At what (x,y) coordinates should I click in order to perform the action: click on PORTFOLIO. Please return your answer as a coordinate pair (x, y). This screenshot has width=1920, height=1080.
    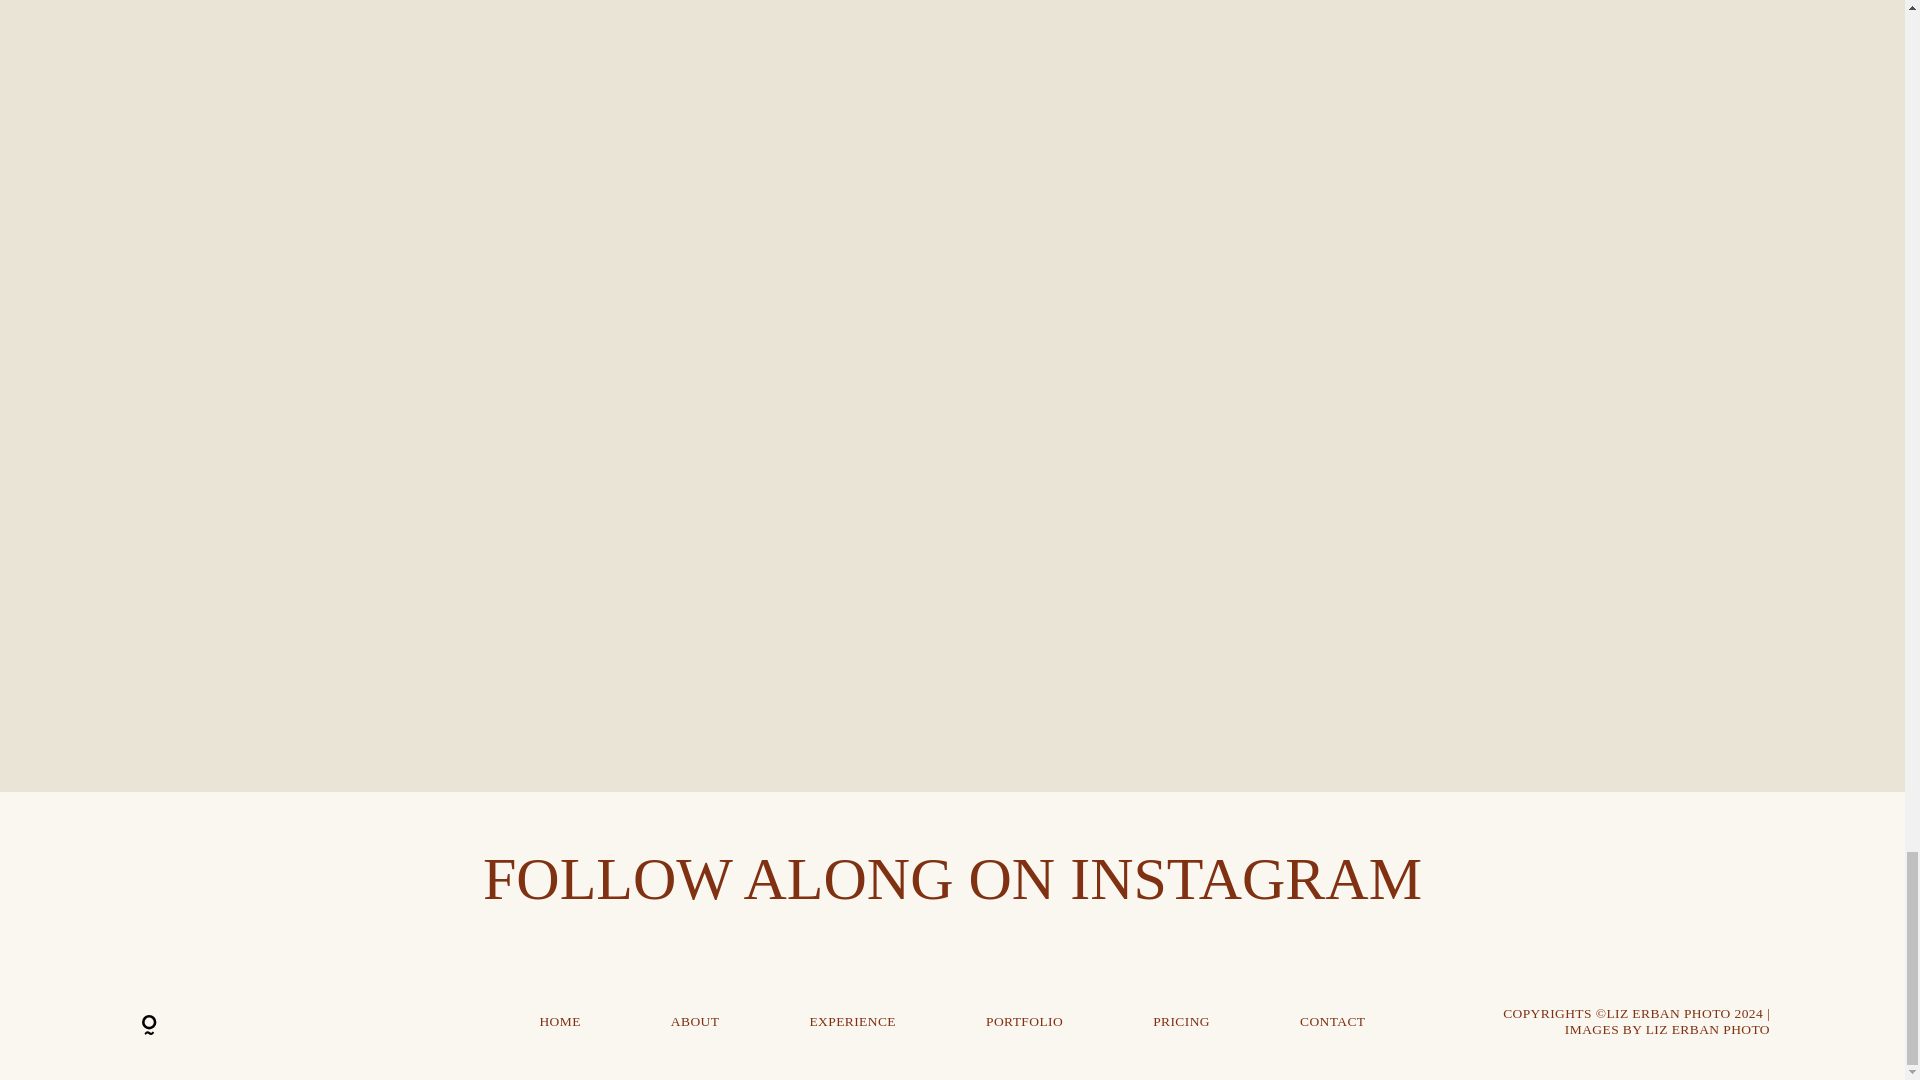
    Looking at the image, I should click on (1024, 1022).